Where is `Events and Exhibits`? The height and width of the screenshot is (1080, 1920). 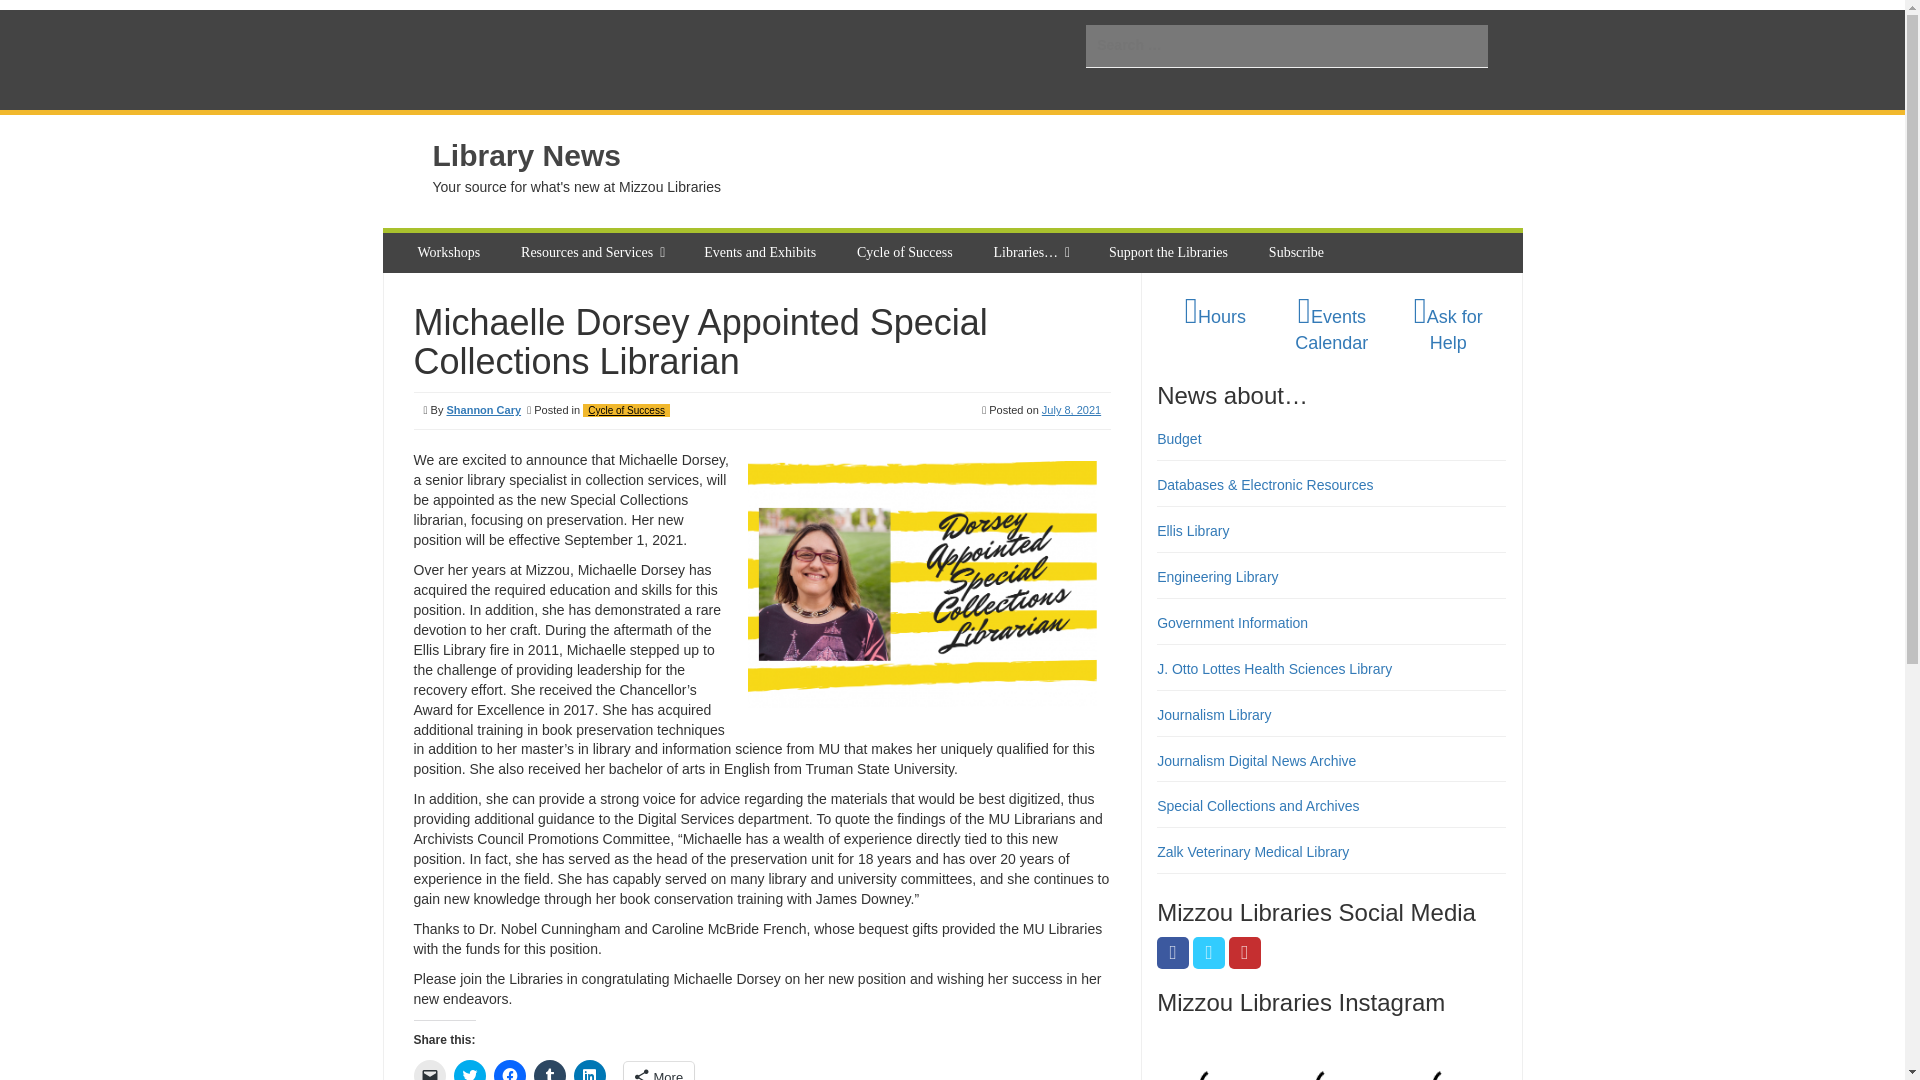 Events and Exhibits is located at coordinates (762, 253).